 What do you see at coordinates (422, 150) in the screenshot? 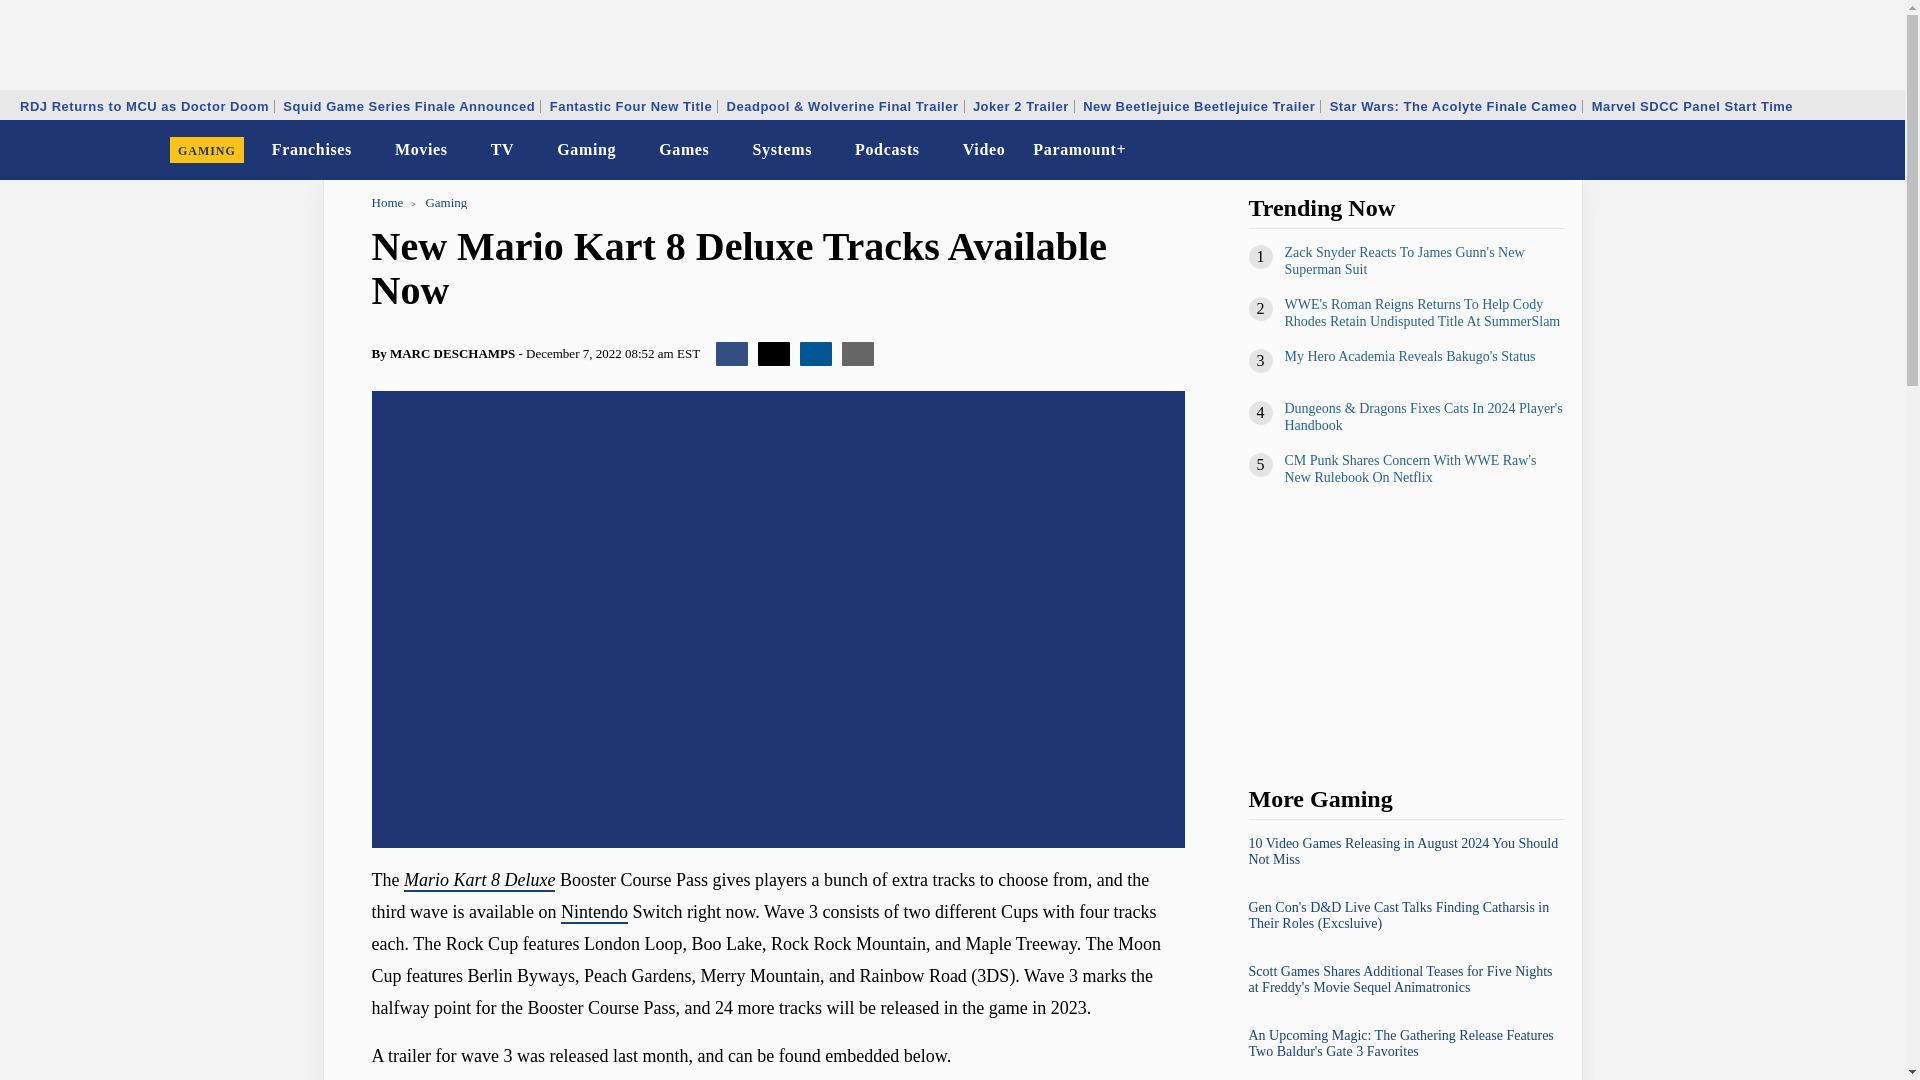
I see `Movies` at bounding box center [422, 150].